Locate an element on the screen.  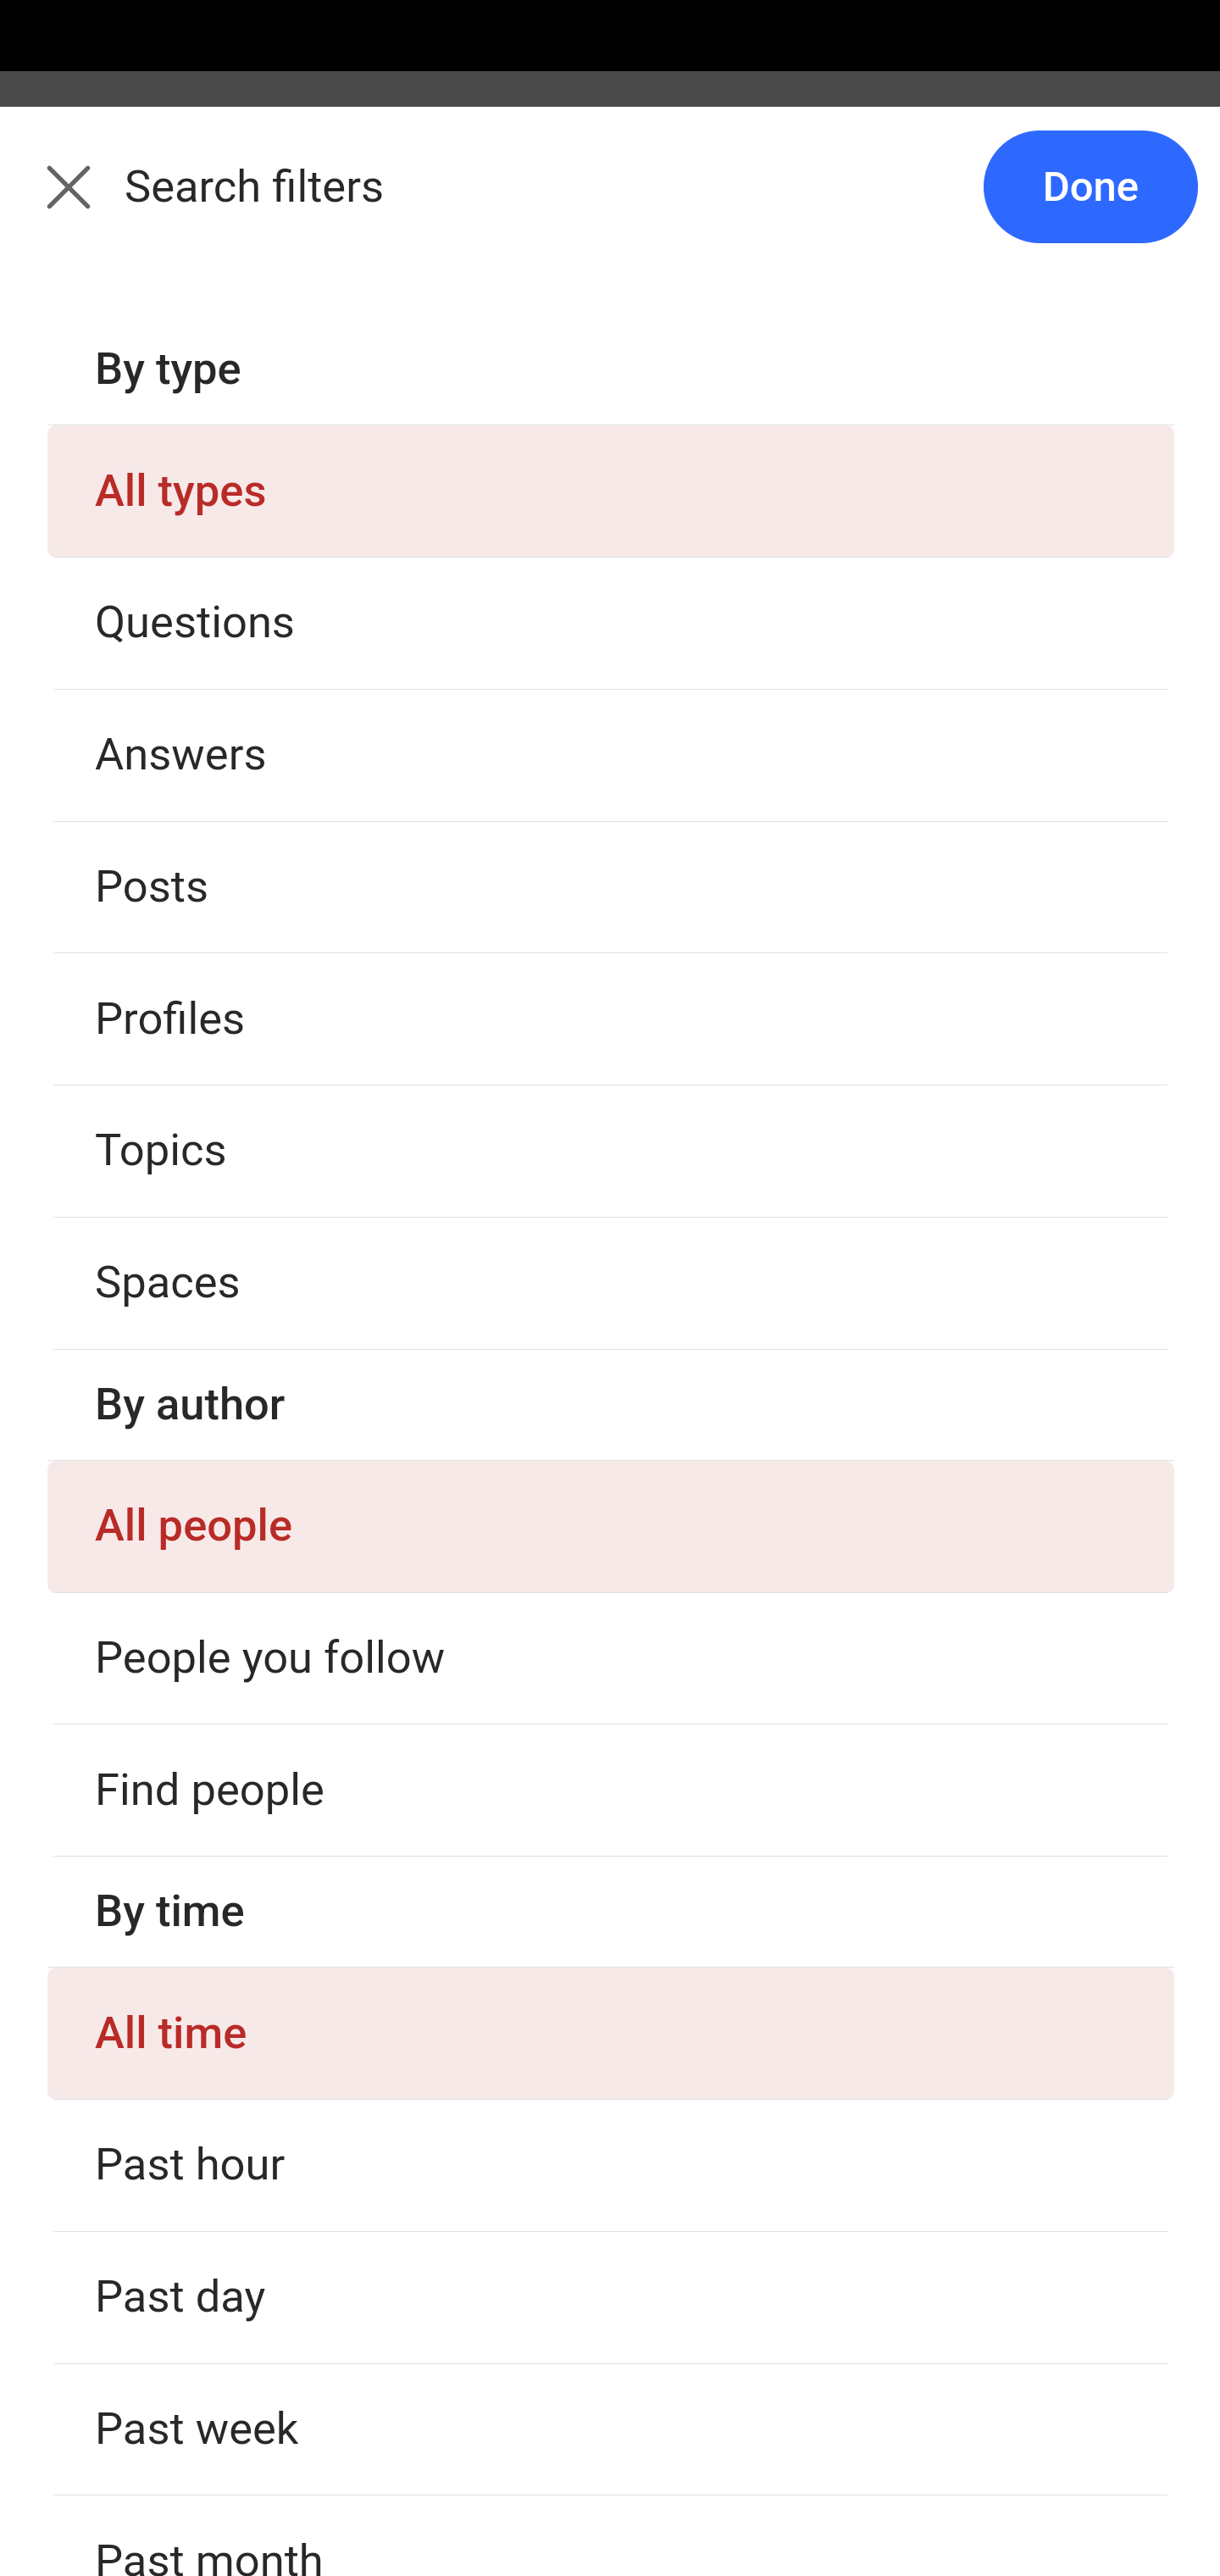
Answer is located at coordinates (207, 2266).